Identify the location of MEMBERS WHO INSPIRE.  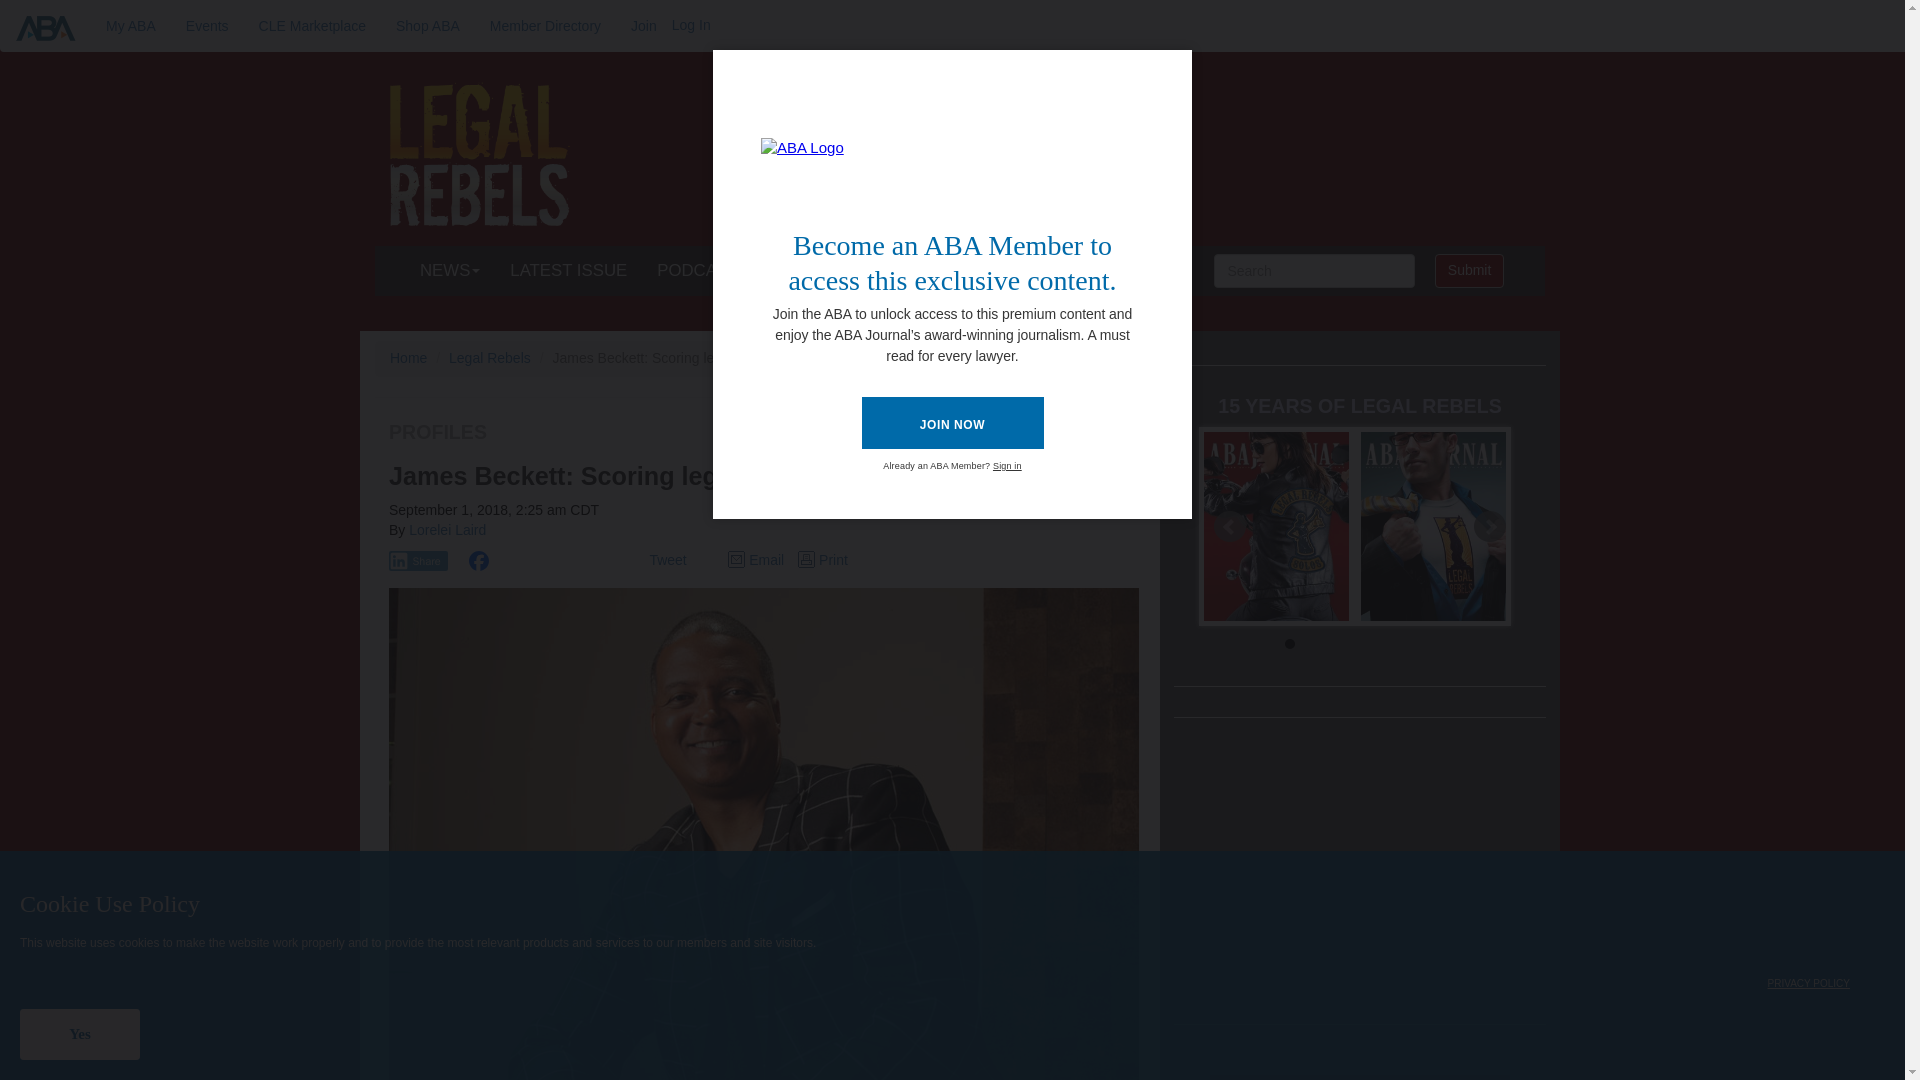
(1041, 270).